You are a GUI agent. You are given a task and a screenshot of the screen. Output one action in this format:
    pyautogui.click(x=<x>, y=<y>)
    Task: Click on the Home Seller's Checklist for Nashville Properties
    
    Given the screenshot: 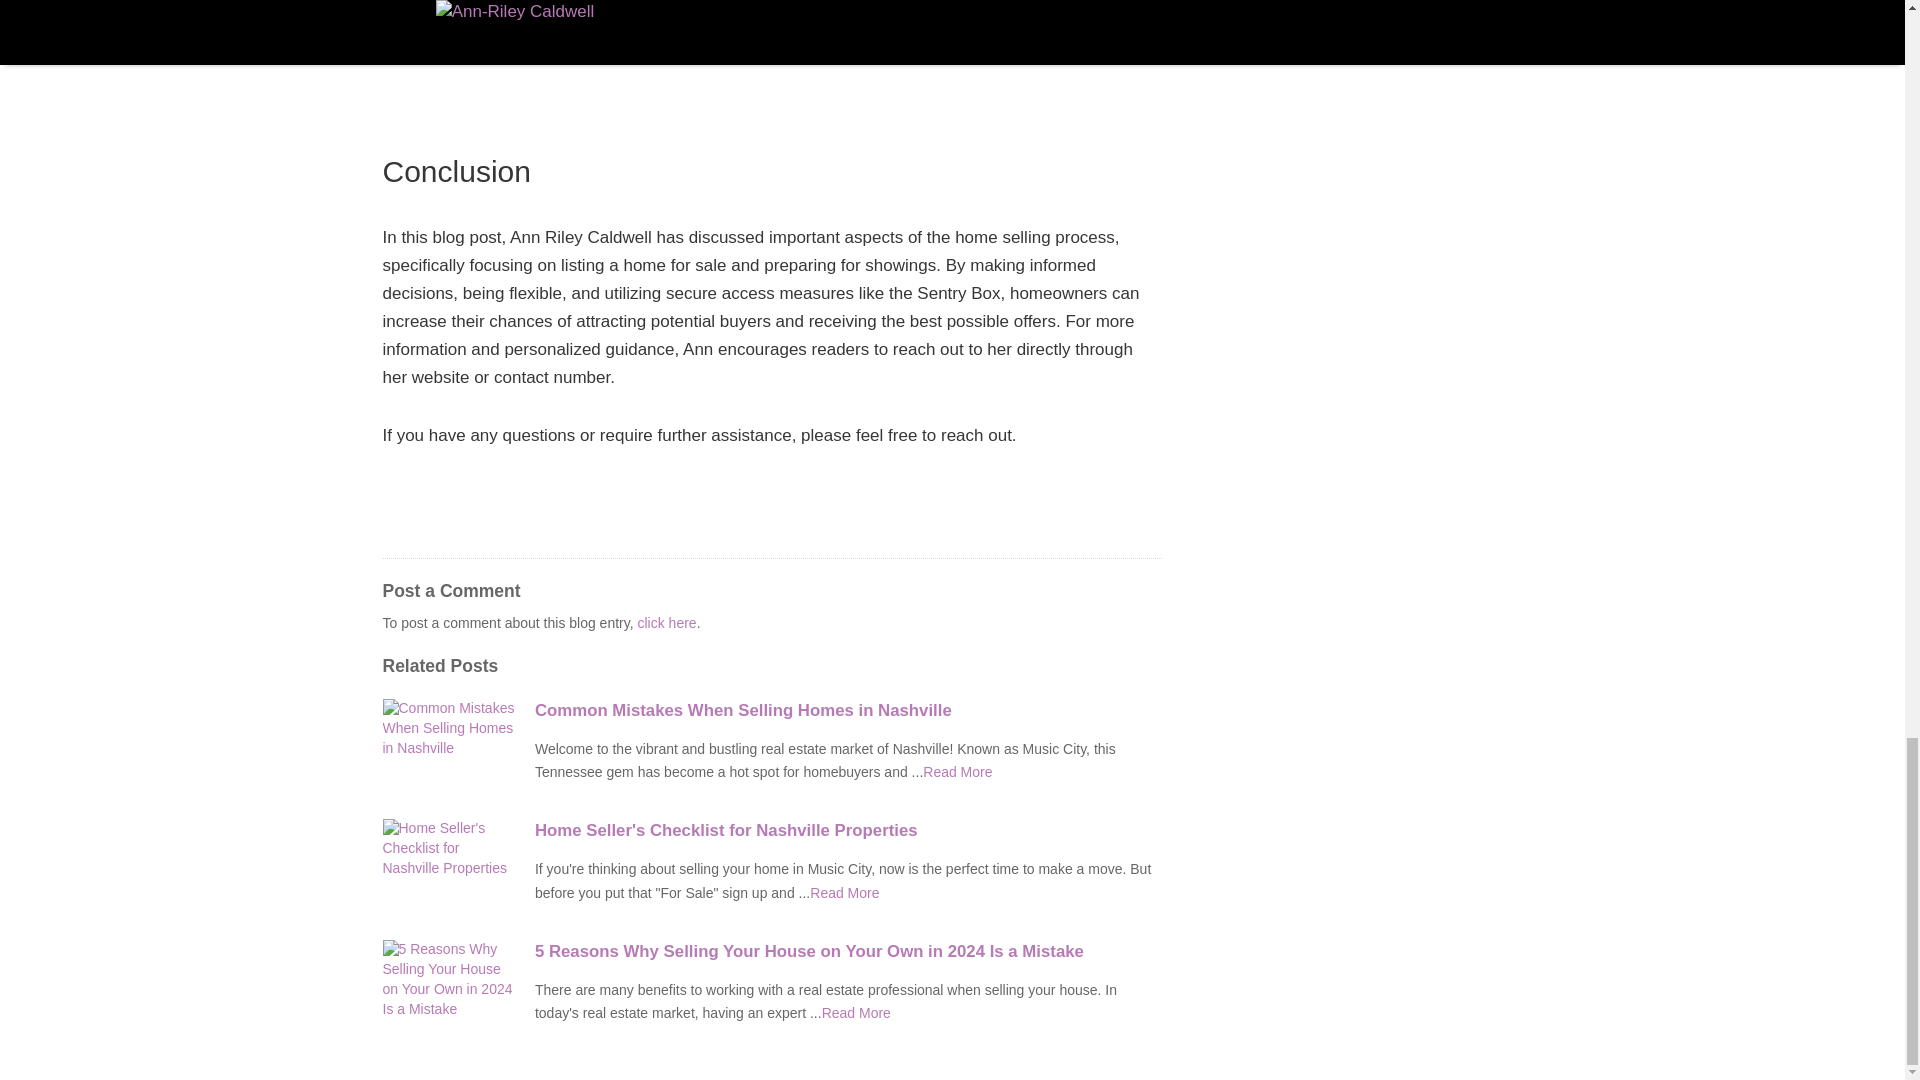 What is the action you would take?
    pyautogui.click(x=848, y=830)
    